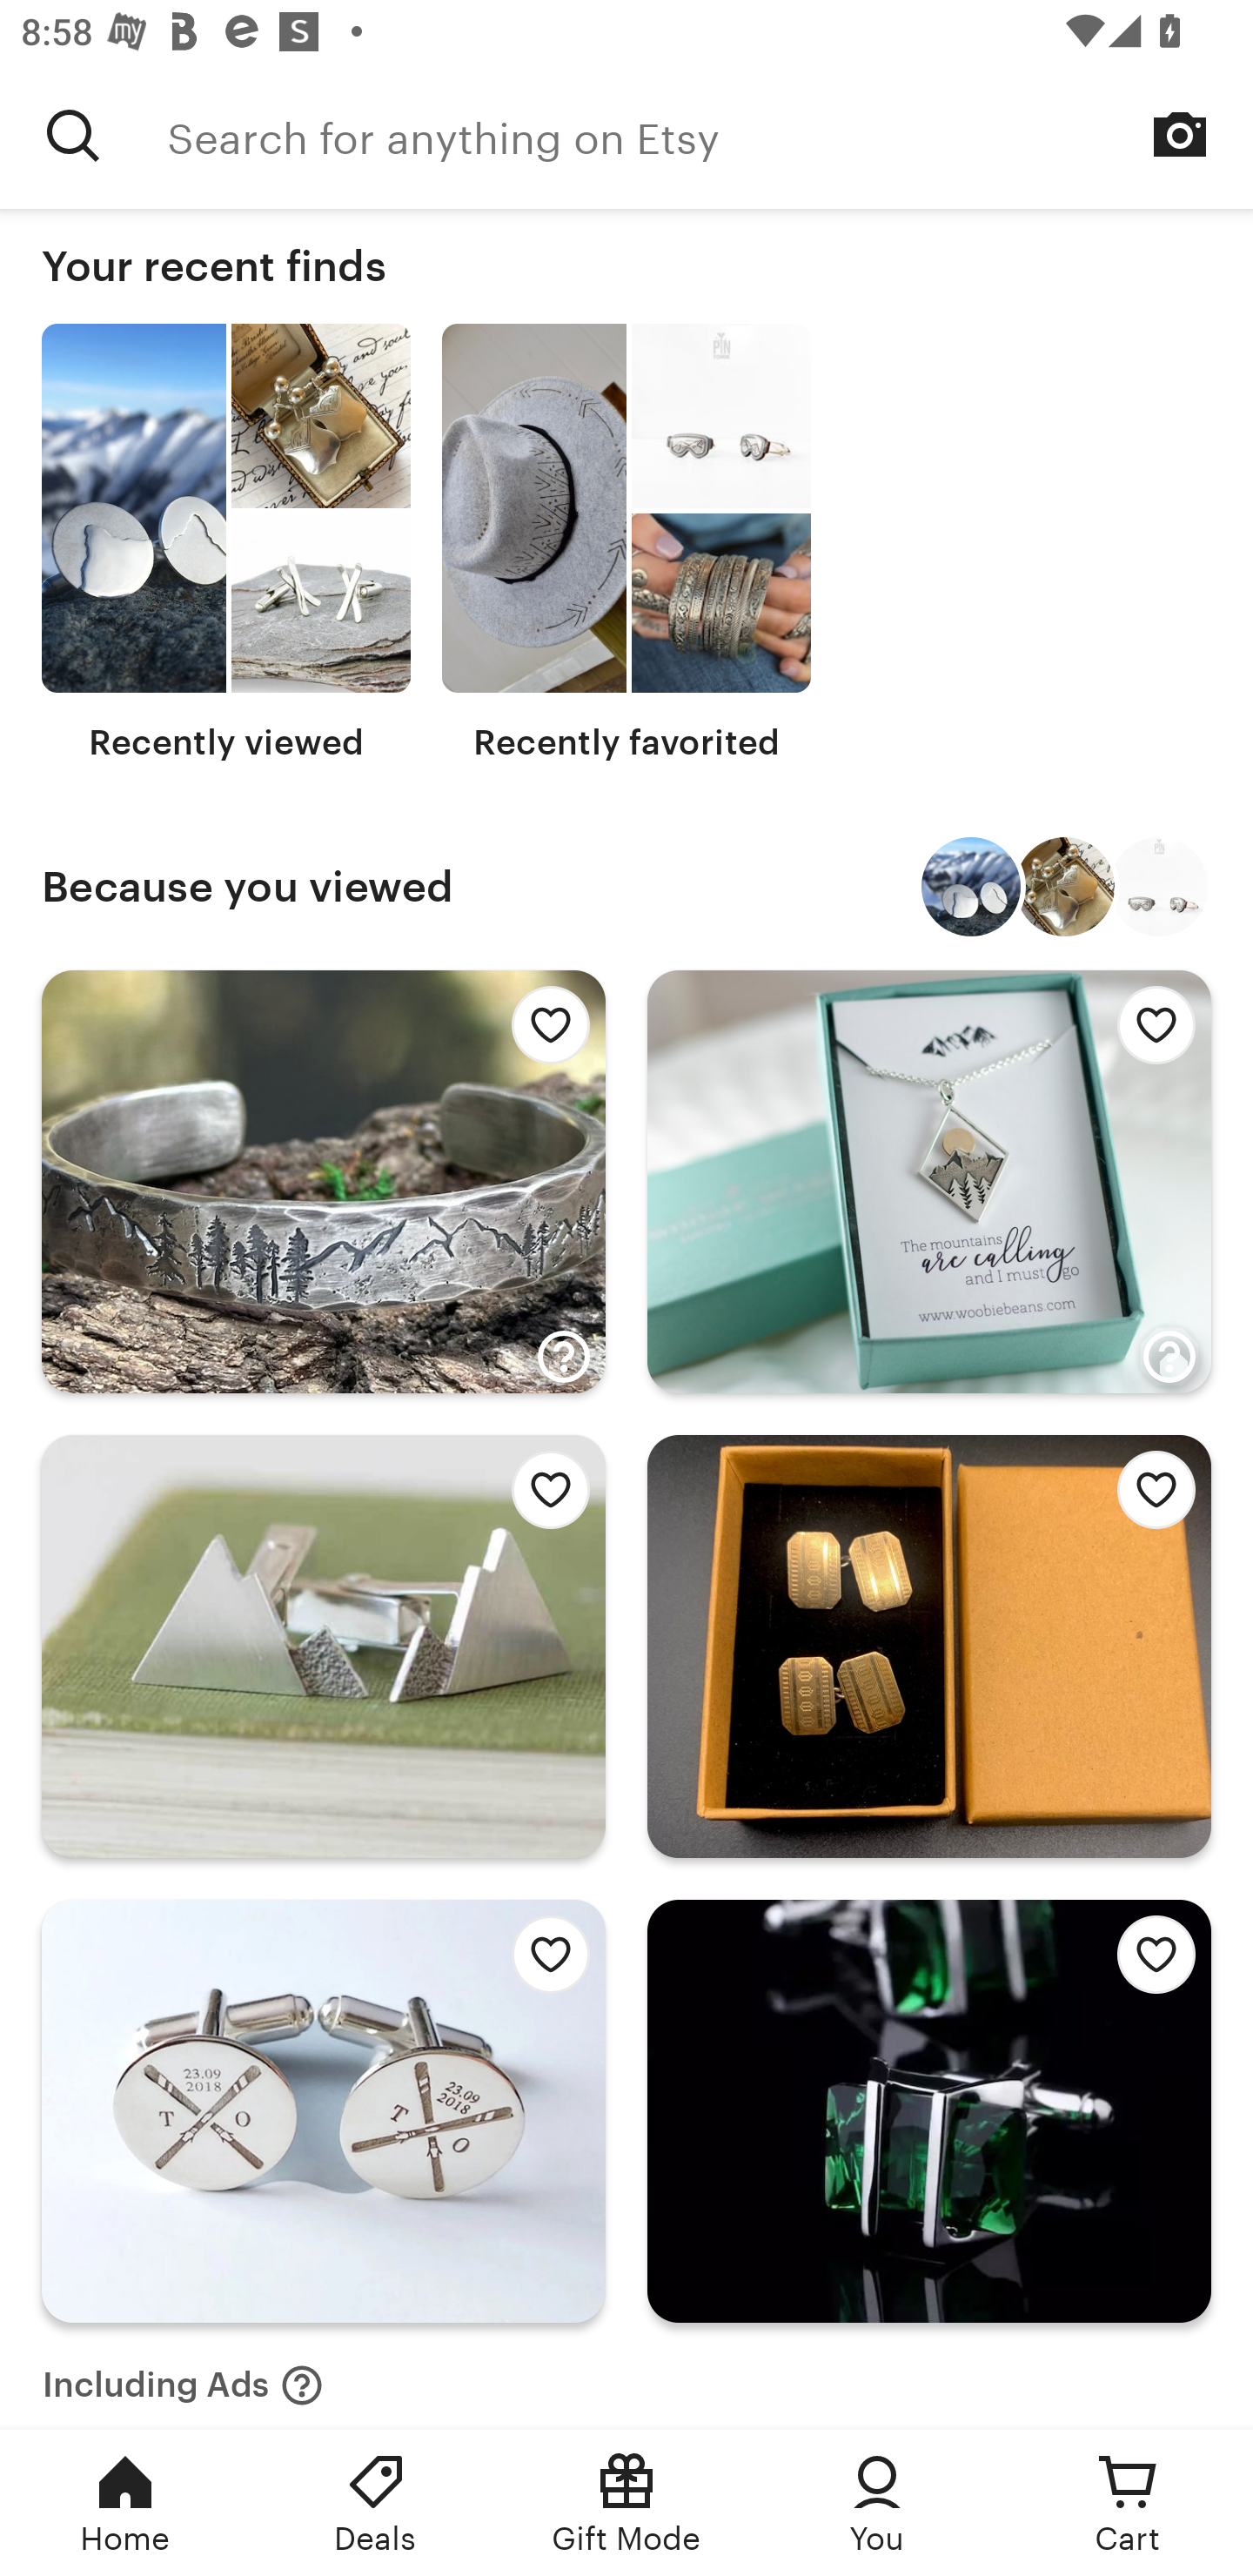 The width and height of the screenshot is (1253, 2576). What do you see at coordinates (73, 135) in the screenshot?
I see `Search for anything on Etsy` at bounding box center [73, 135].